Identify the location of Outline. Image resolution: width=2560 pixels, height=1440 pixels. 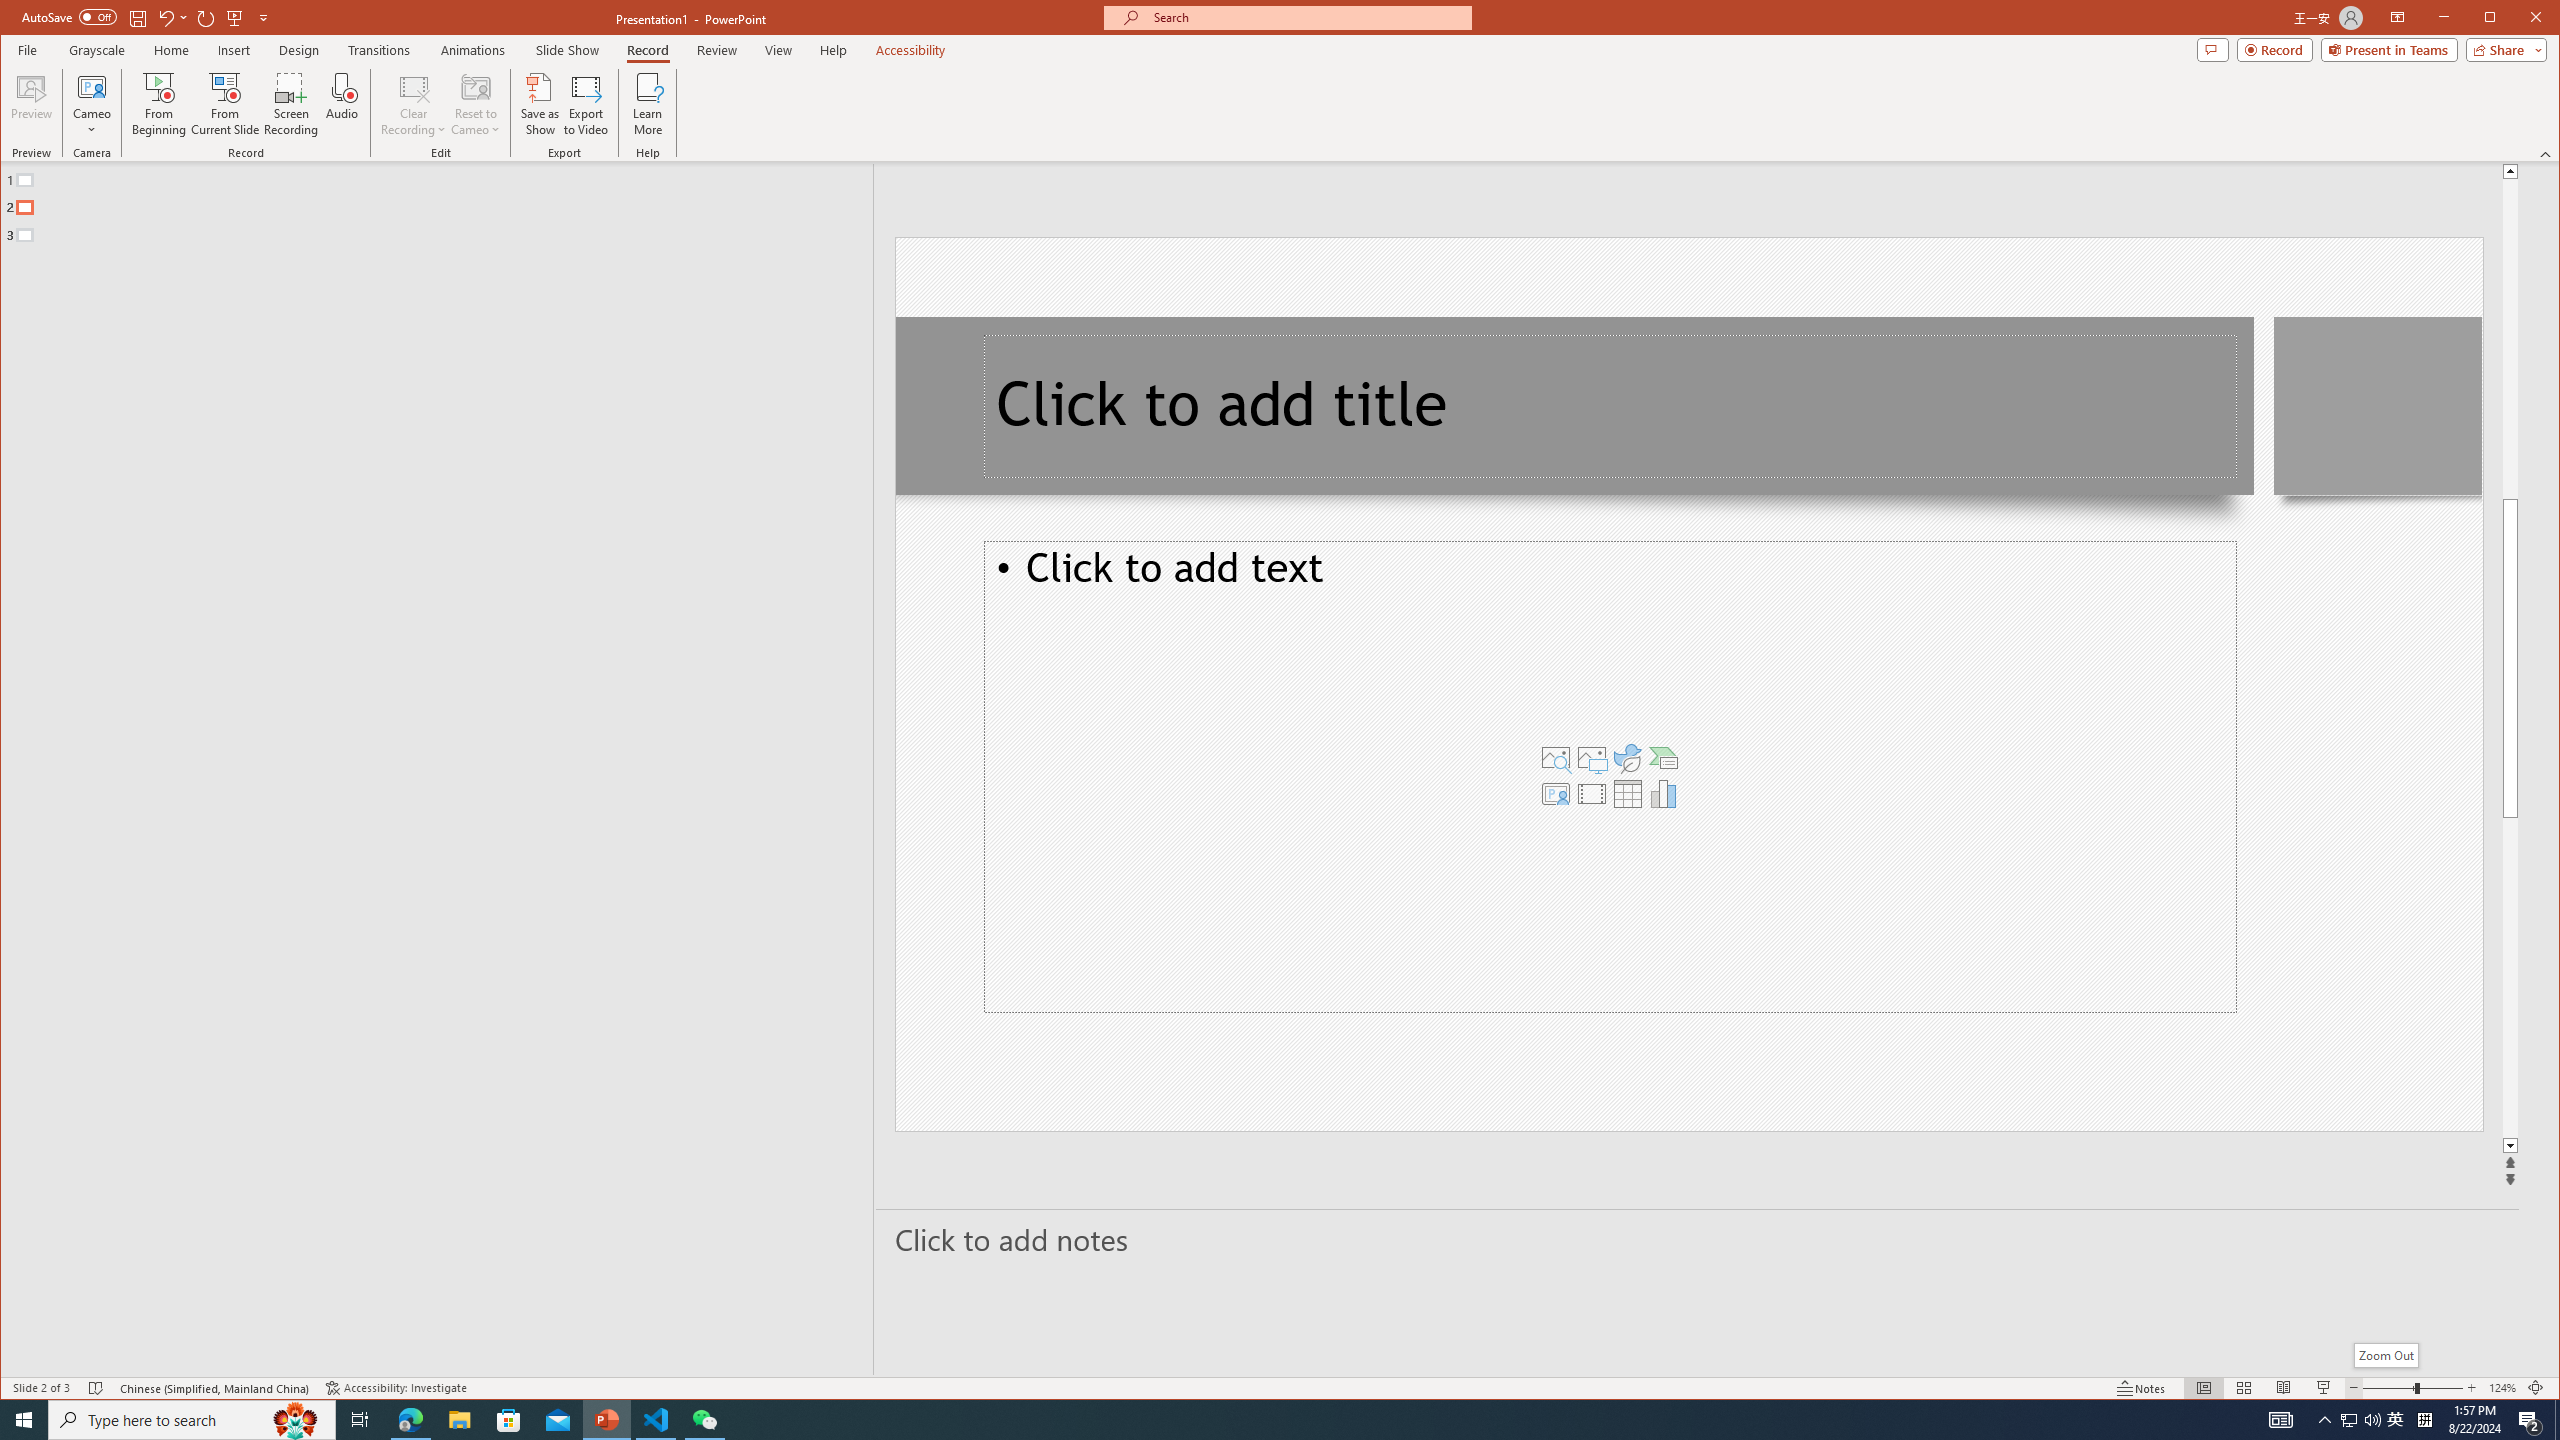
(445, 202).